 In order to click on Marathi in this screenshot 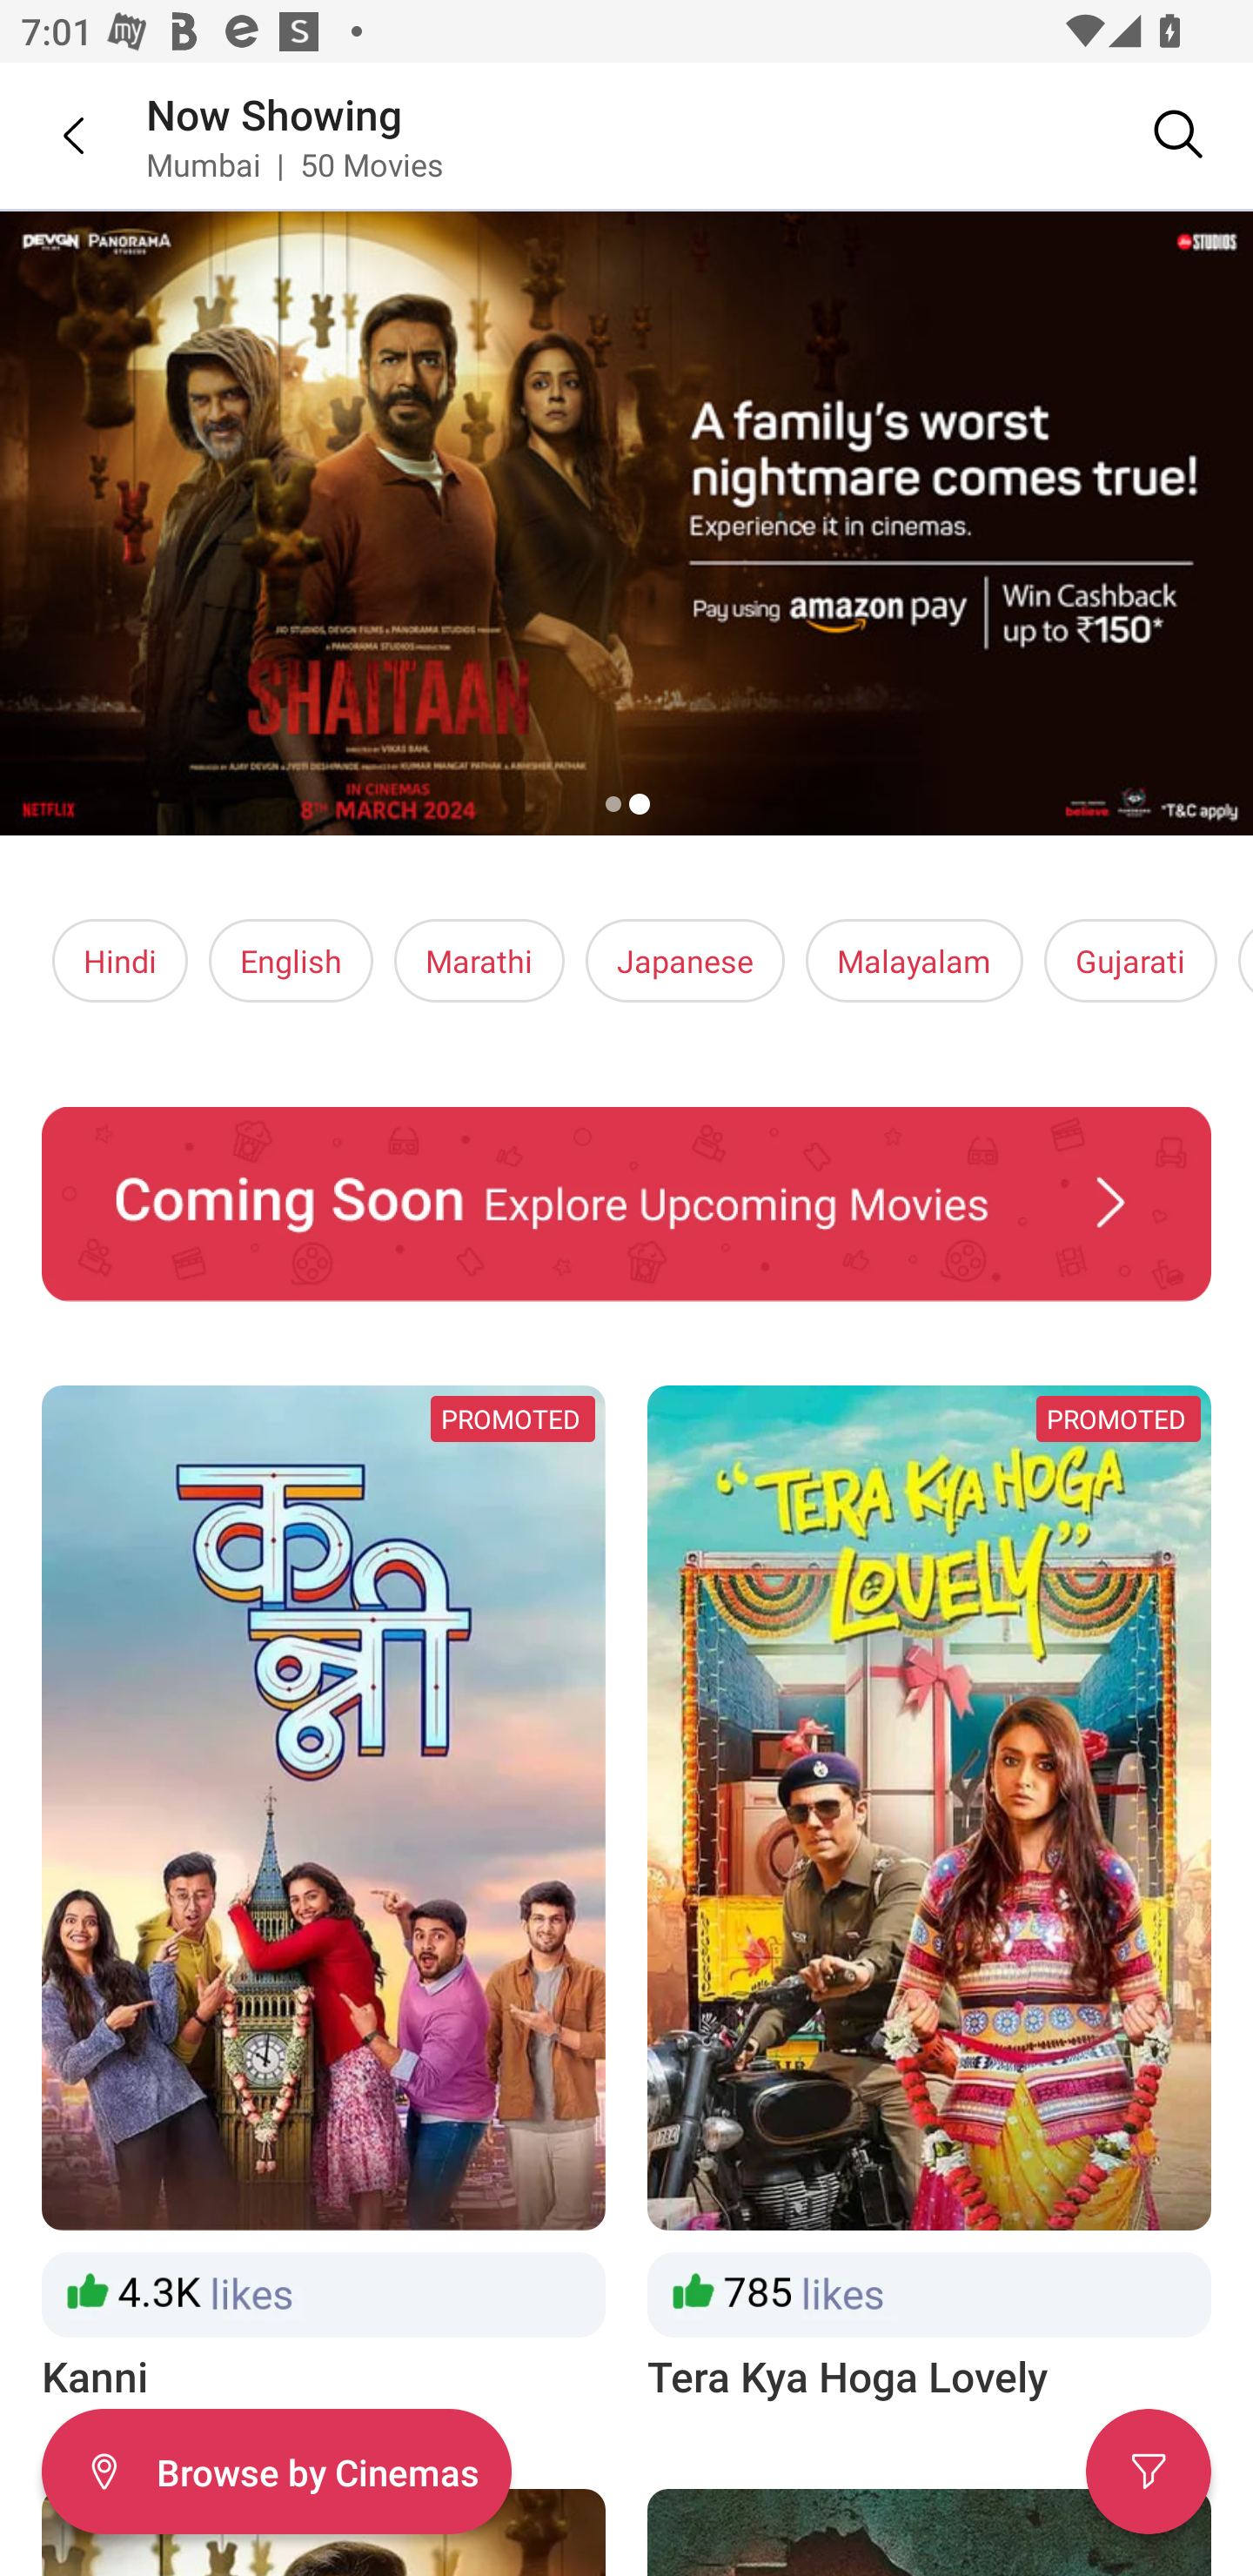, I will do `click(479, 961)`.